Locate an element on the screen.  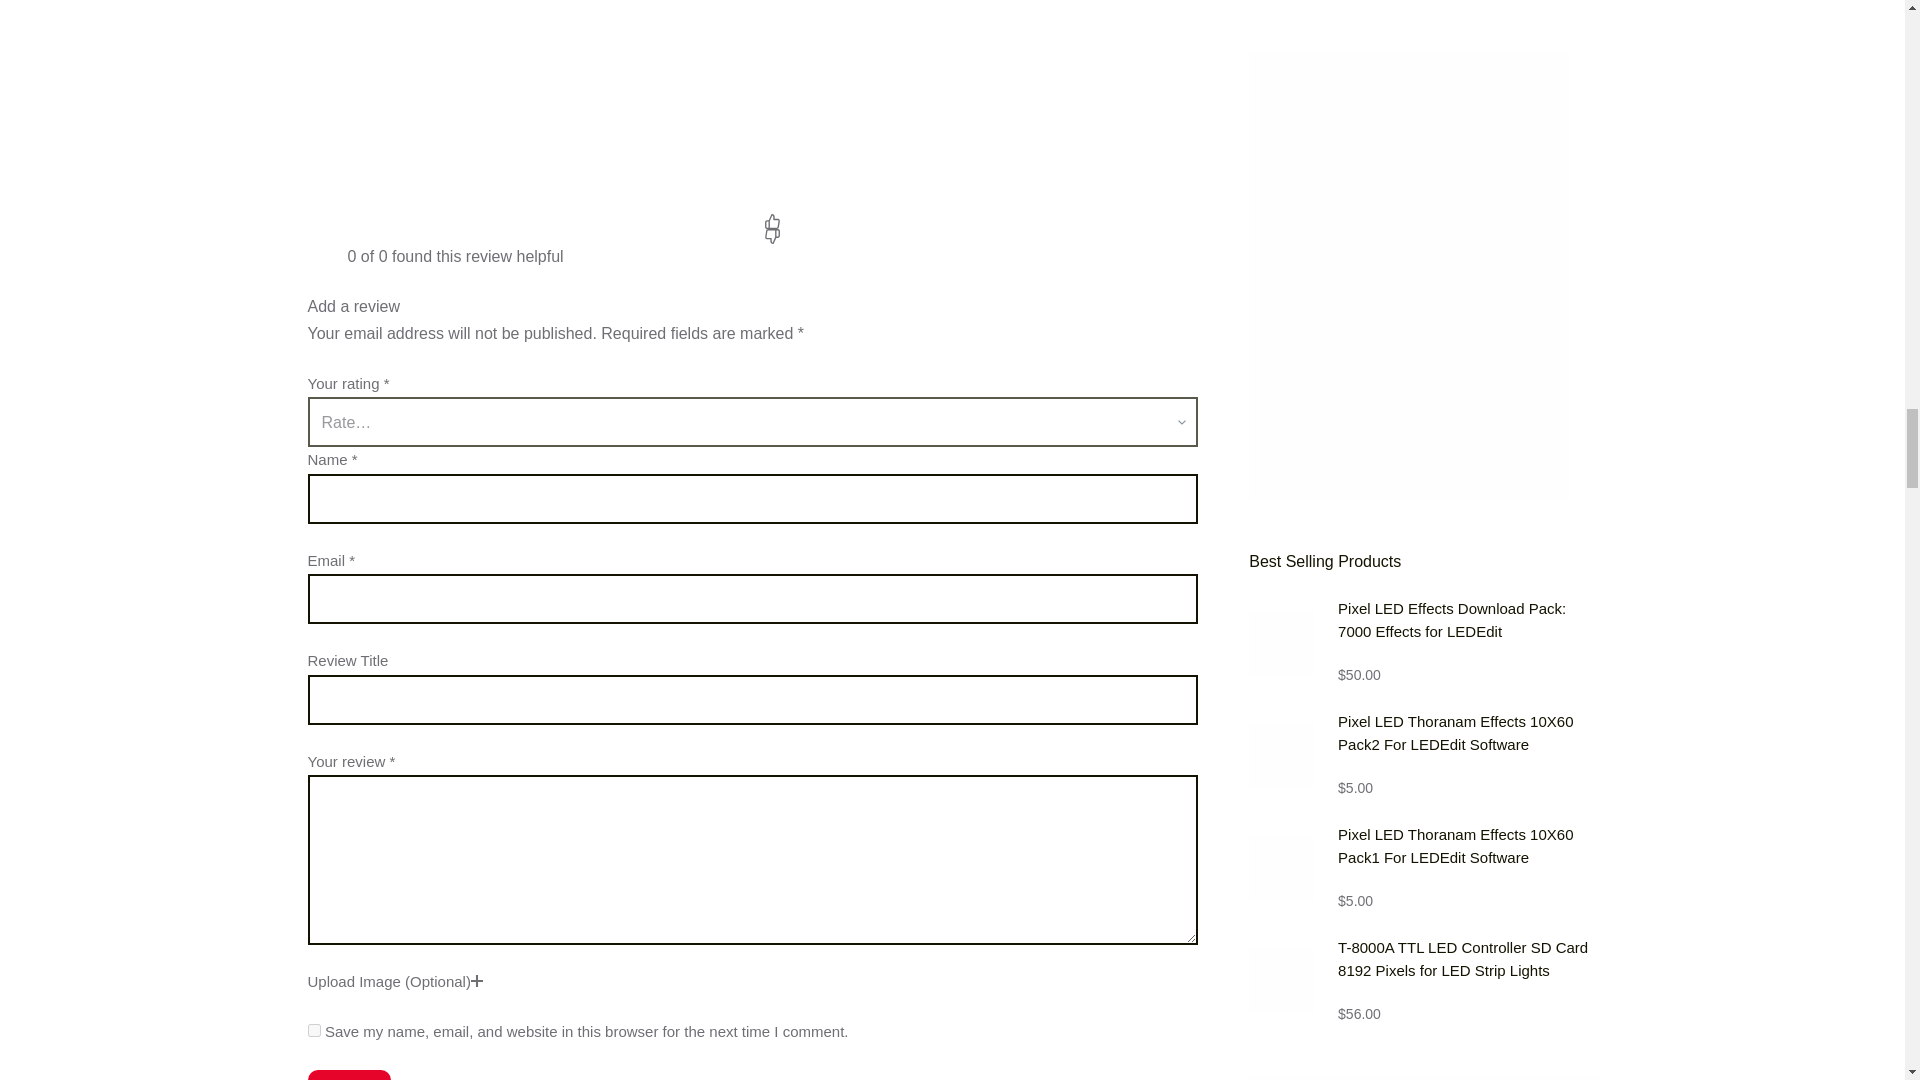
yes is located at coordinates (314, 1030).